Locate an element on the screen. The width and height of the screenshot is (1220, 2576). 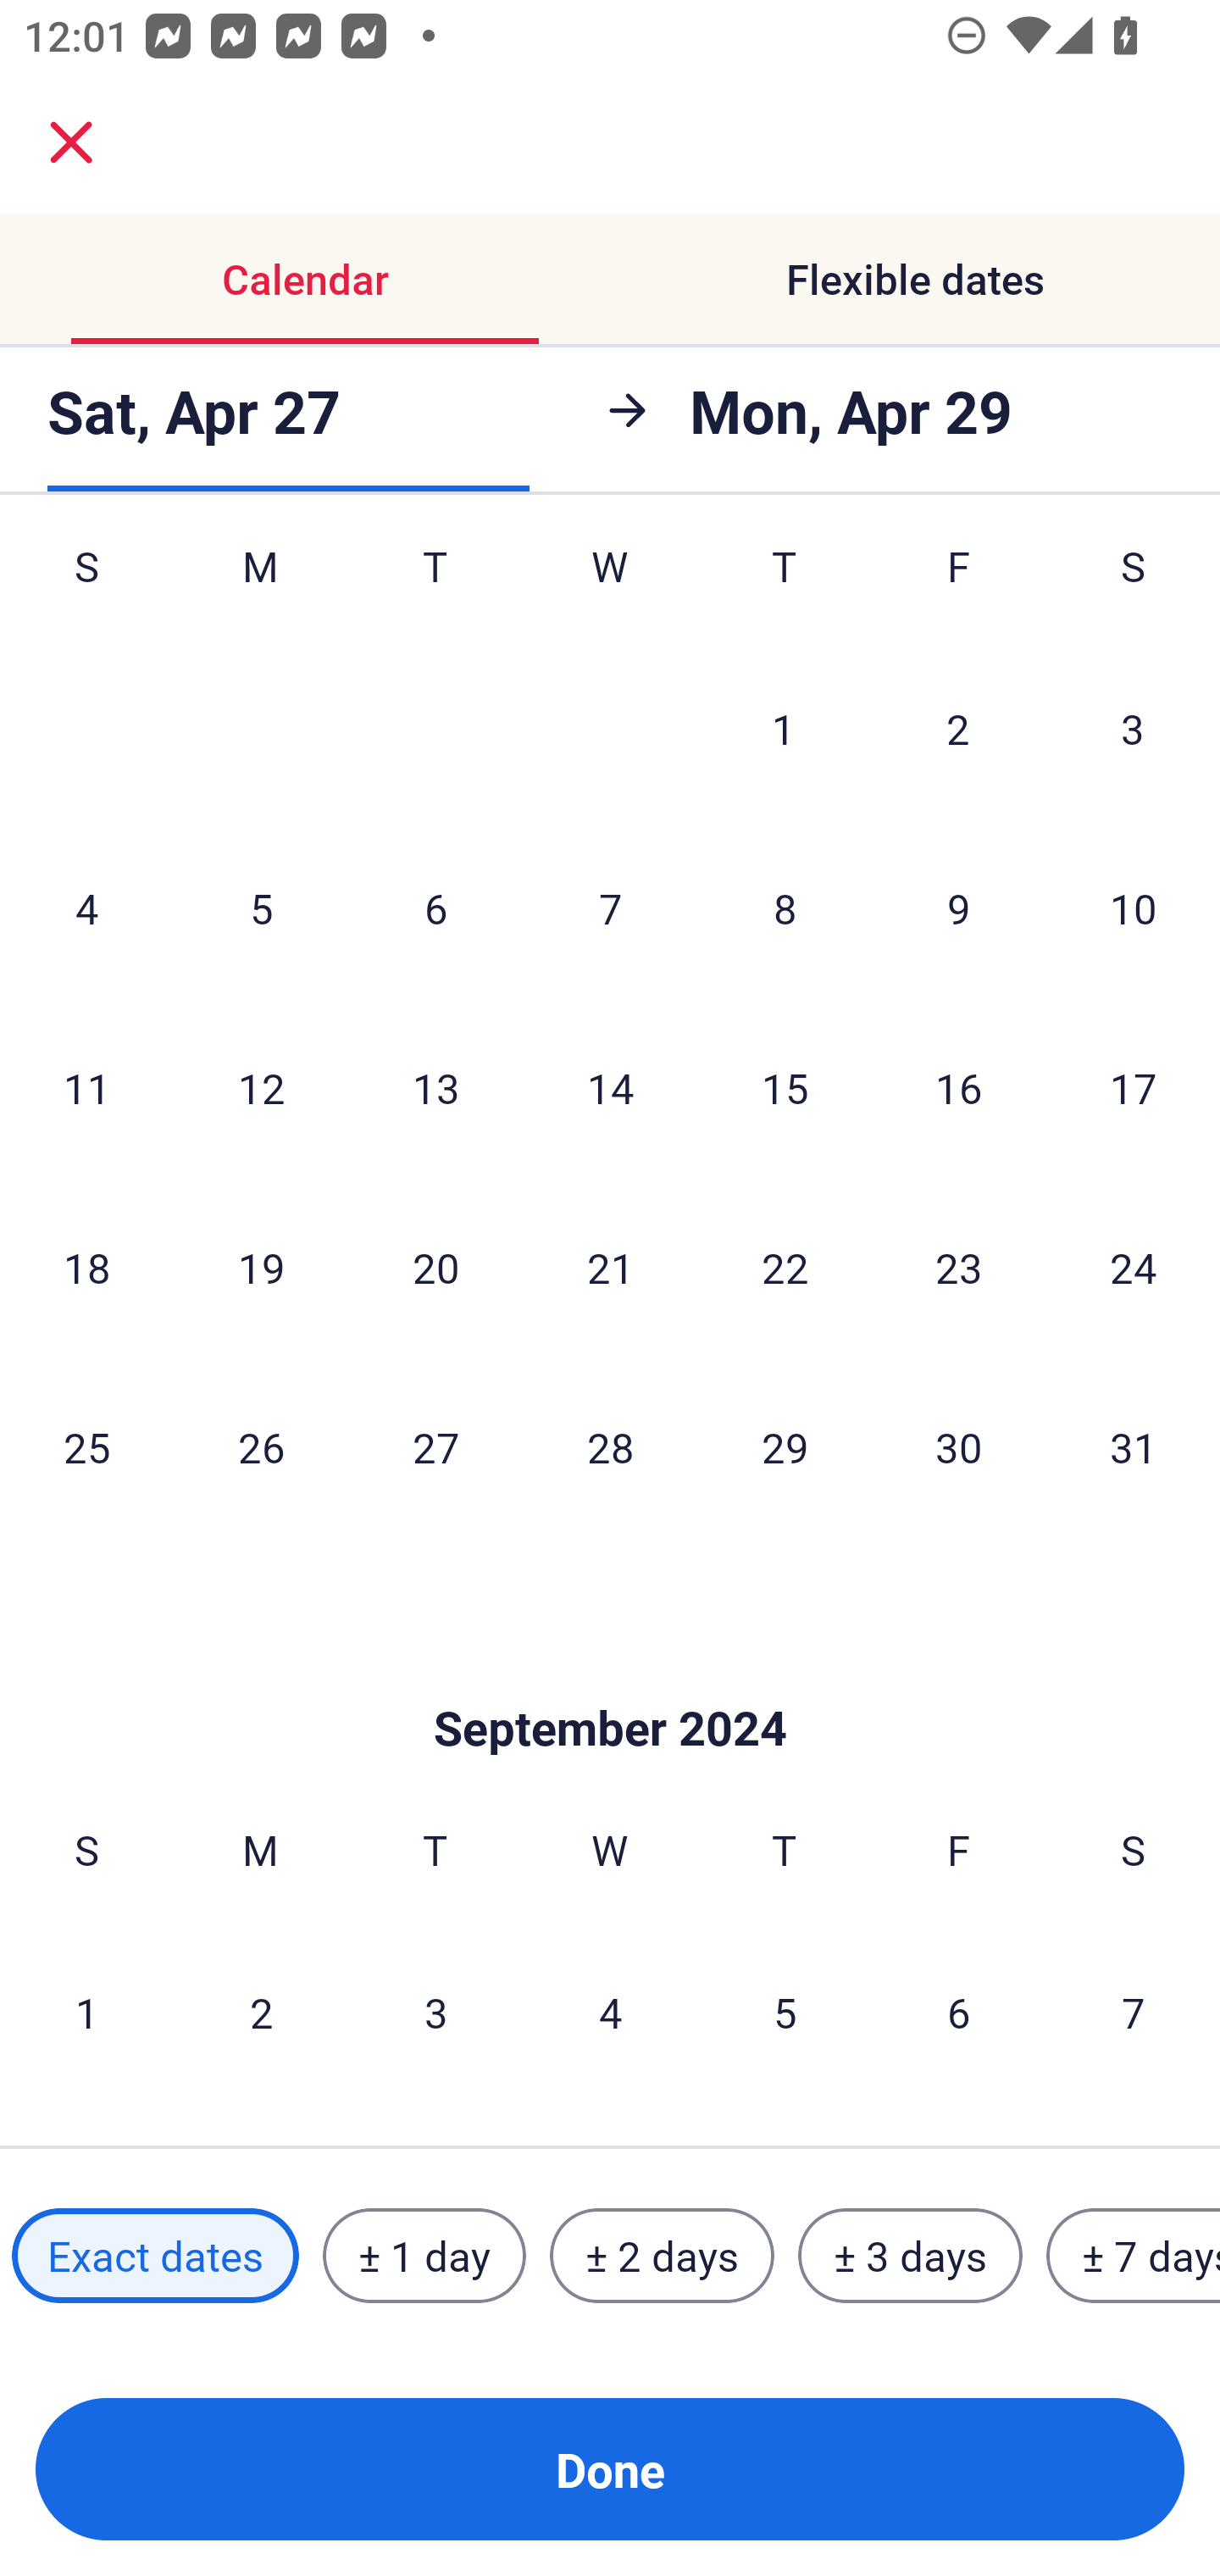
24 Saturday, August 24, 2024 is located at coordinates (1134, 1268).